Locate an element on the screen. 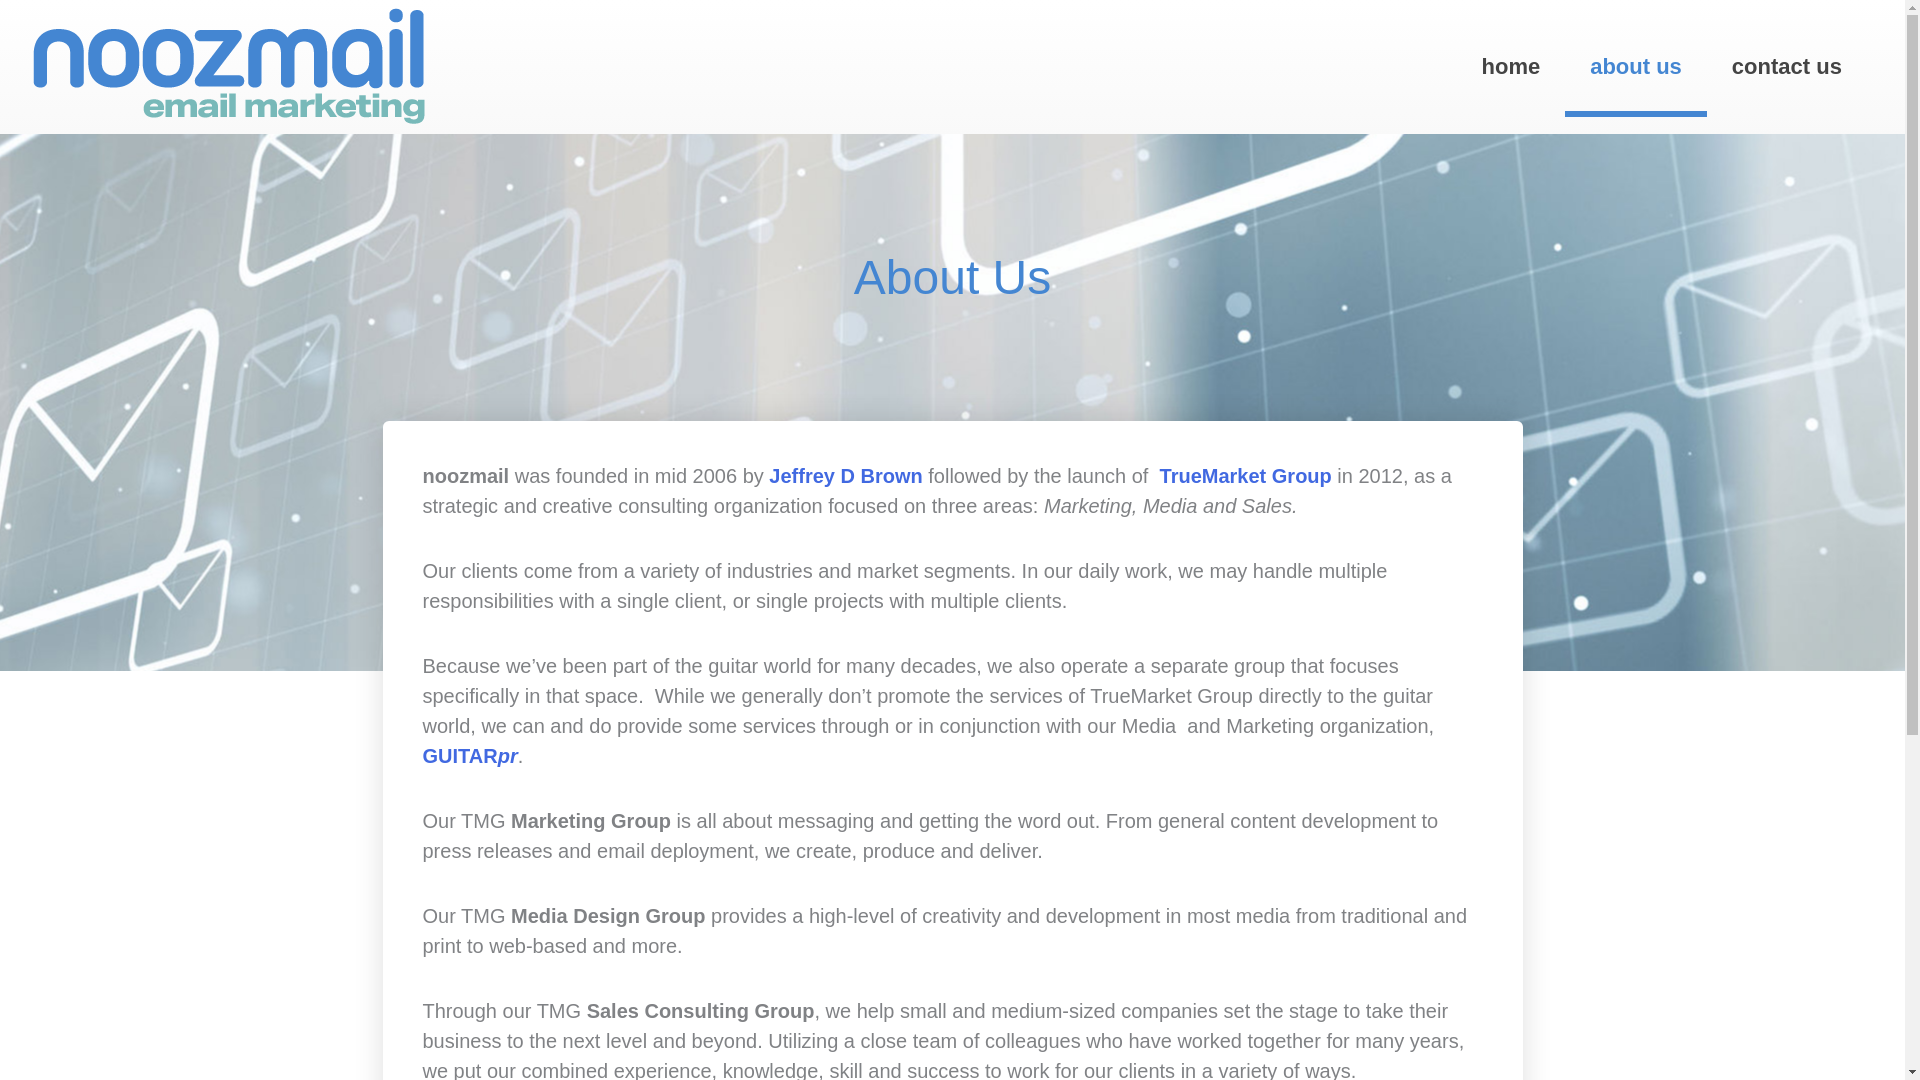 Image resolution: width=1920 pixels, height=1080 pixels. Jeffrey D Brown is located at coordinates (845, 476).